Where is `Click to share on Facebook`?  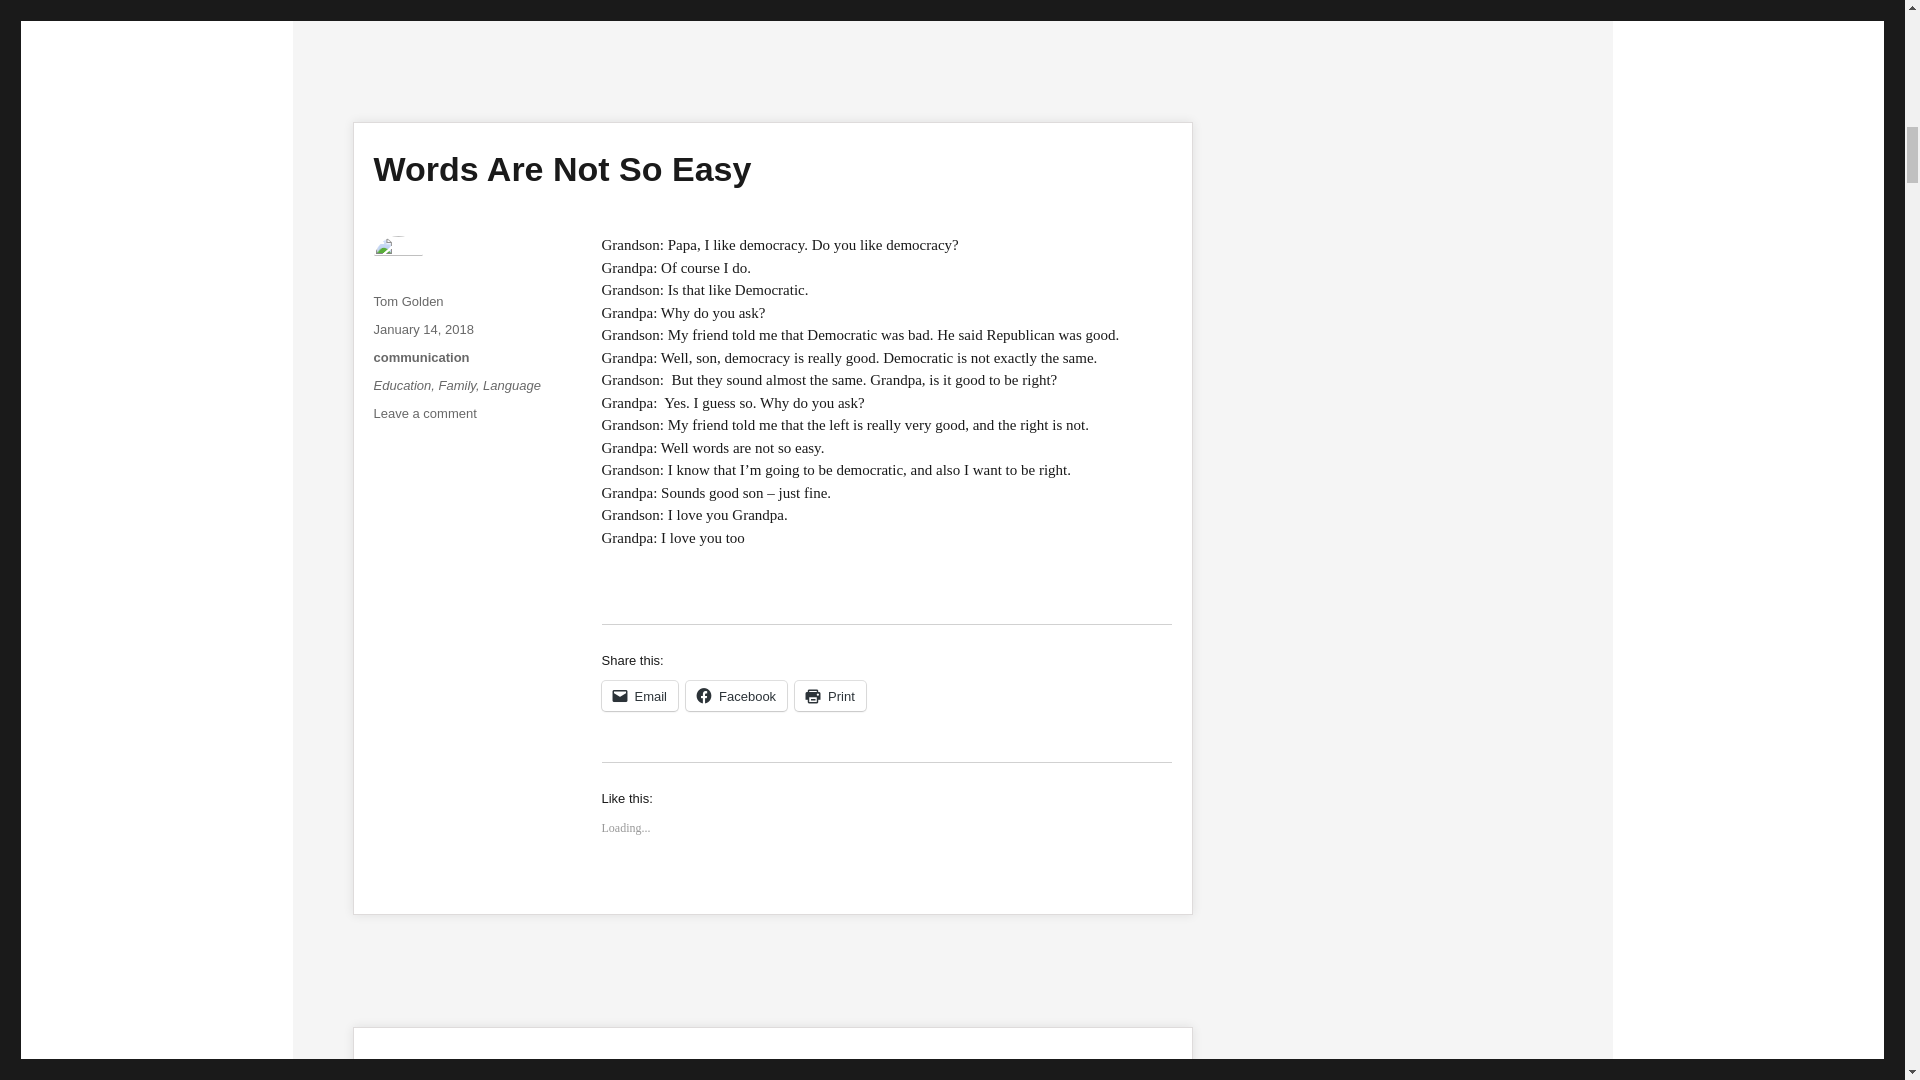 Click to share on Facebook is located at coordinates (640, 696).